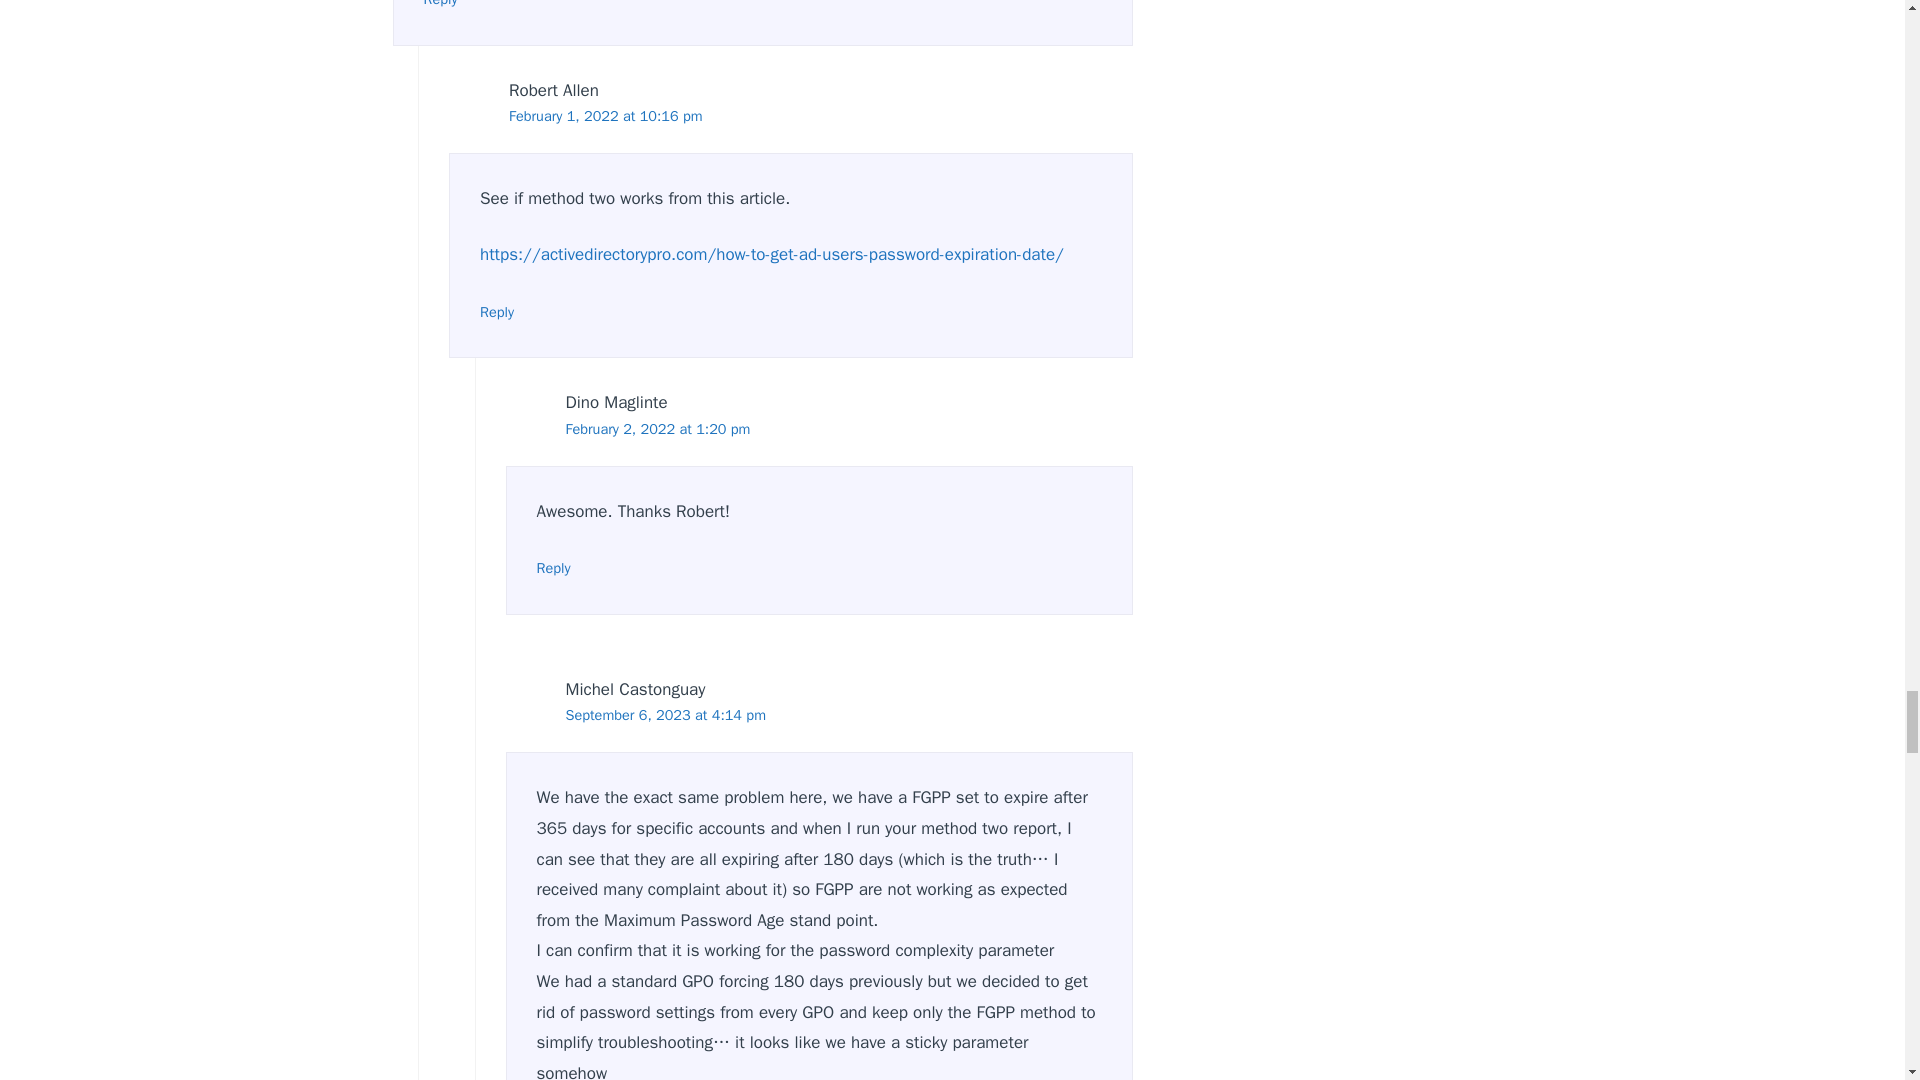 This screenshot has width=1920, height=1080. I want to click on February 2, 2022 at 1:20 pm, so click(658, 429).